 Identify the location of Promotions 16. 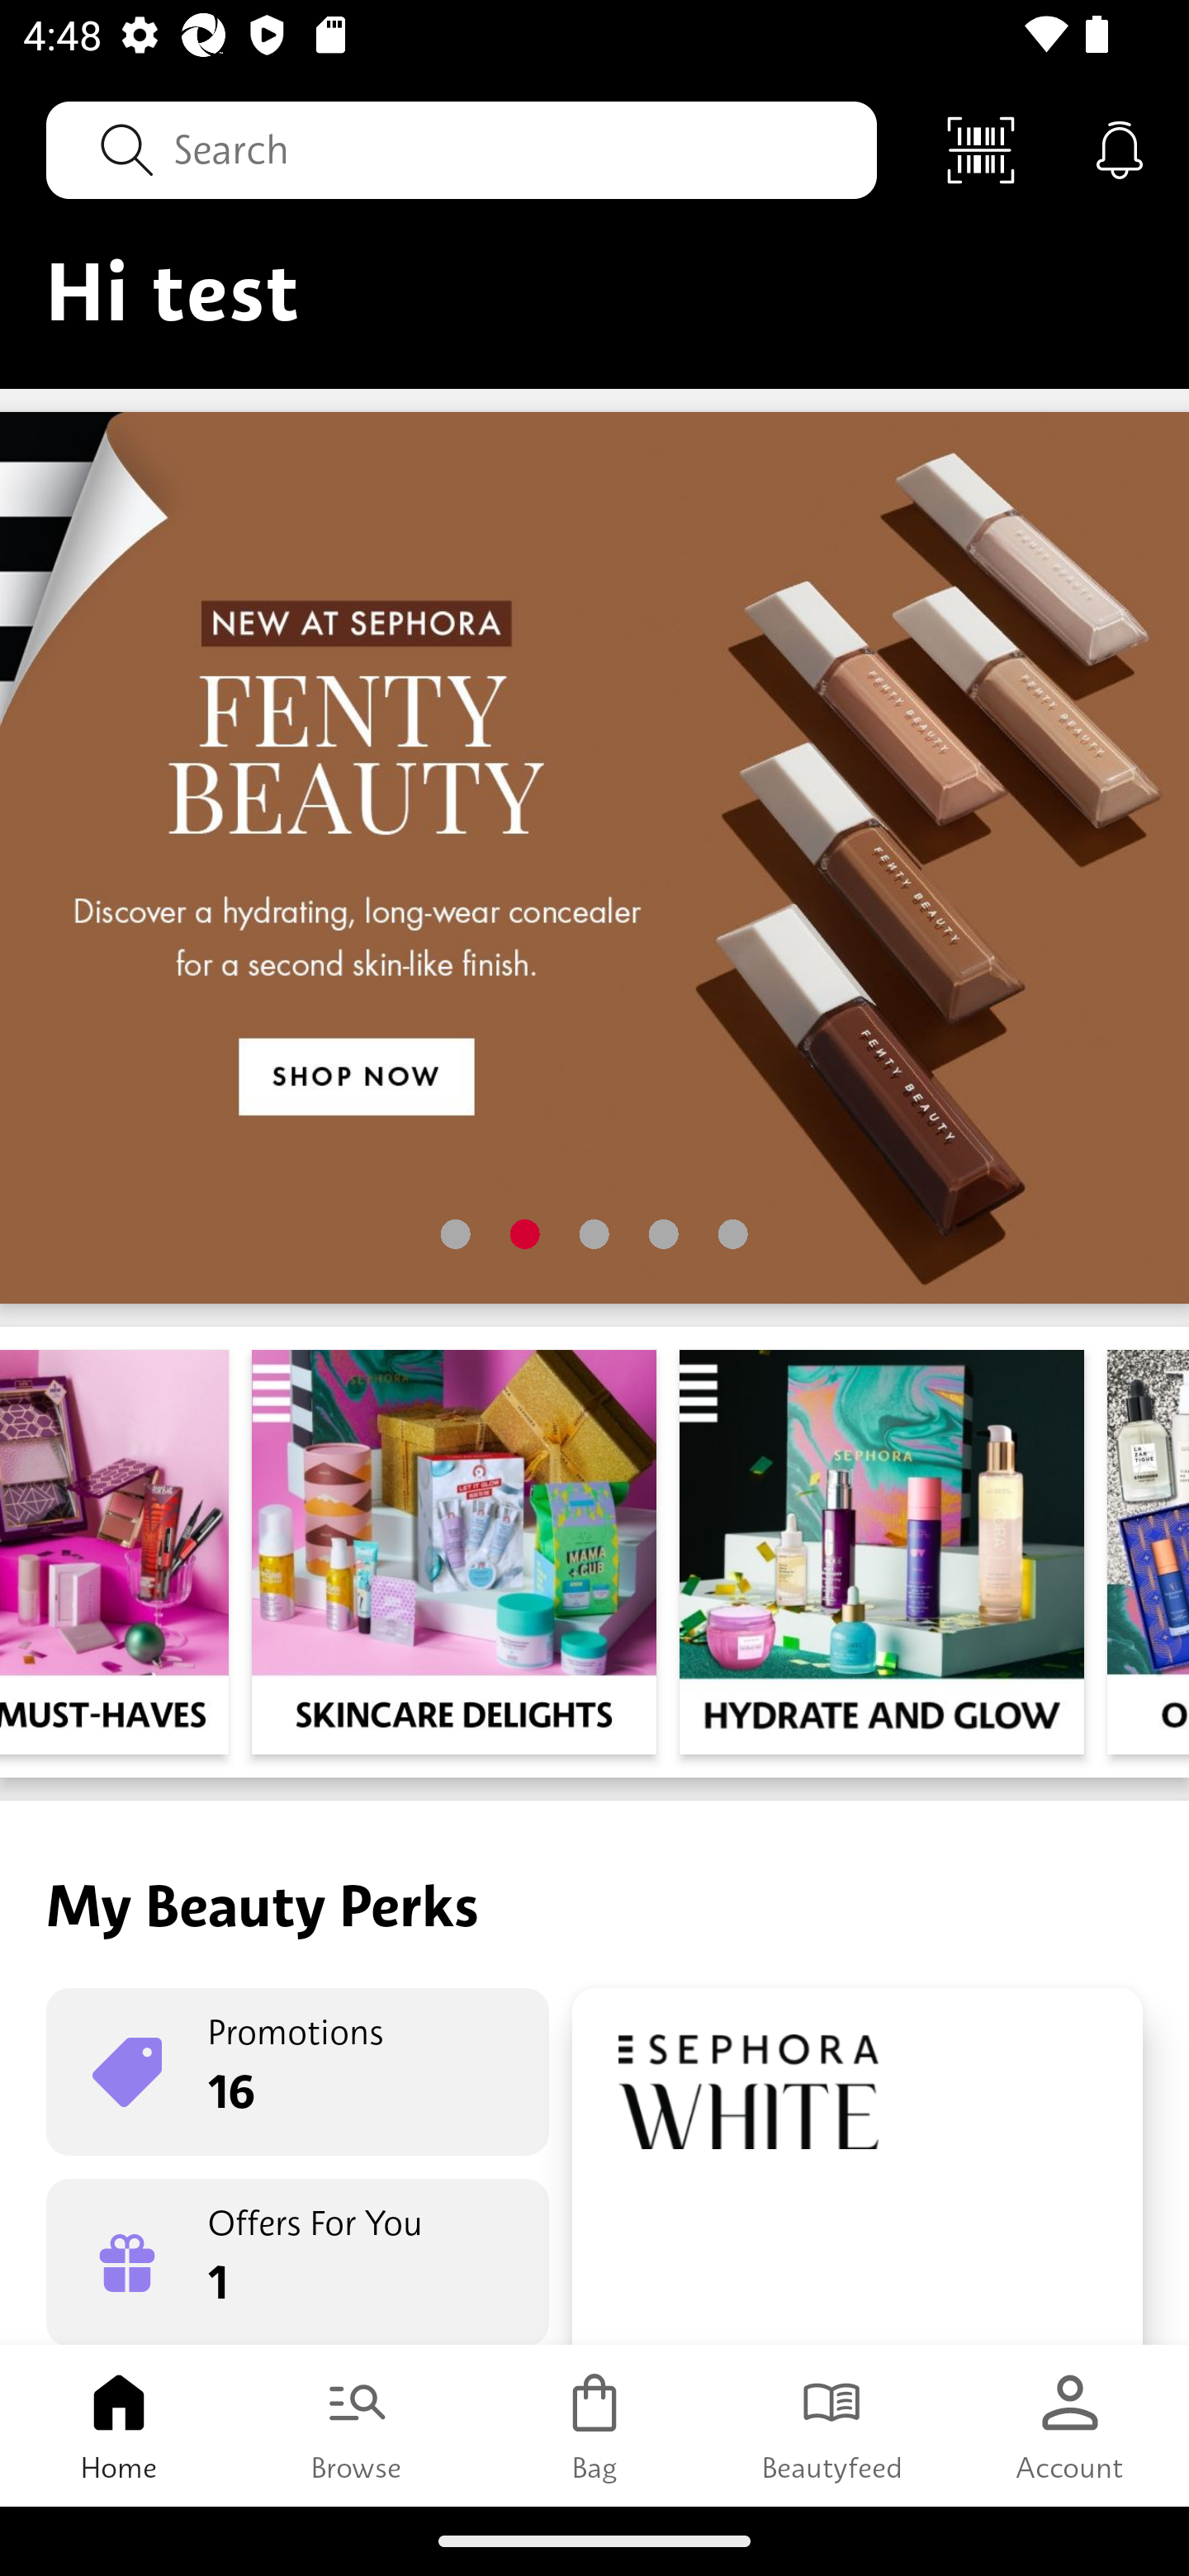
(297, 2072).